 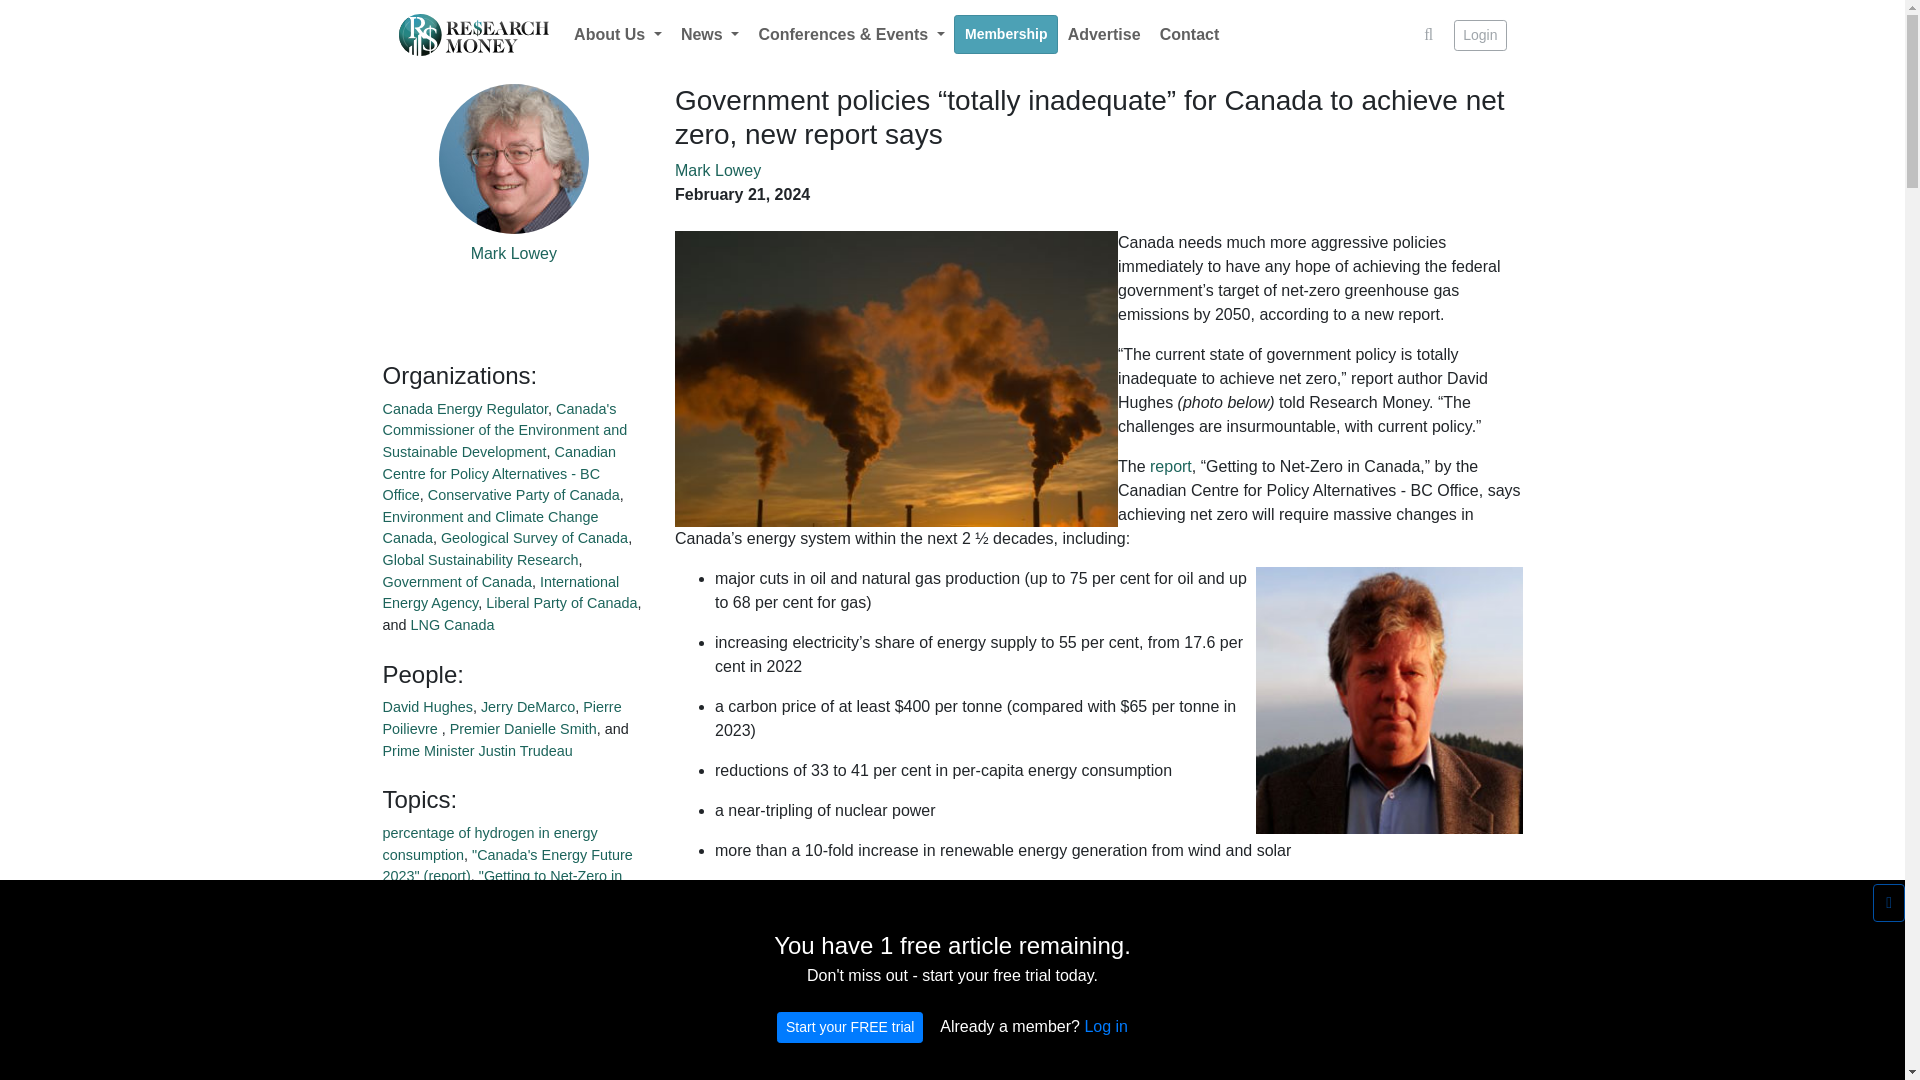 What do you see at coordinates (452, 624) in the screenshot?
I see `LNG Canada` at bounding box center [452, 624].